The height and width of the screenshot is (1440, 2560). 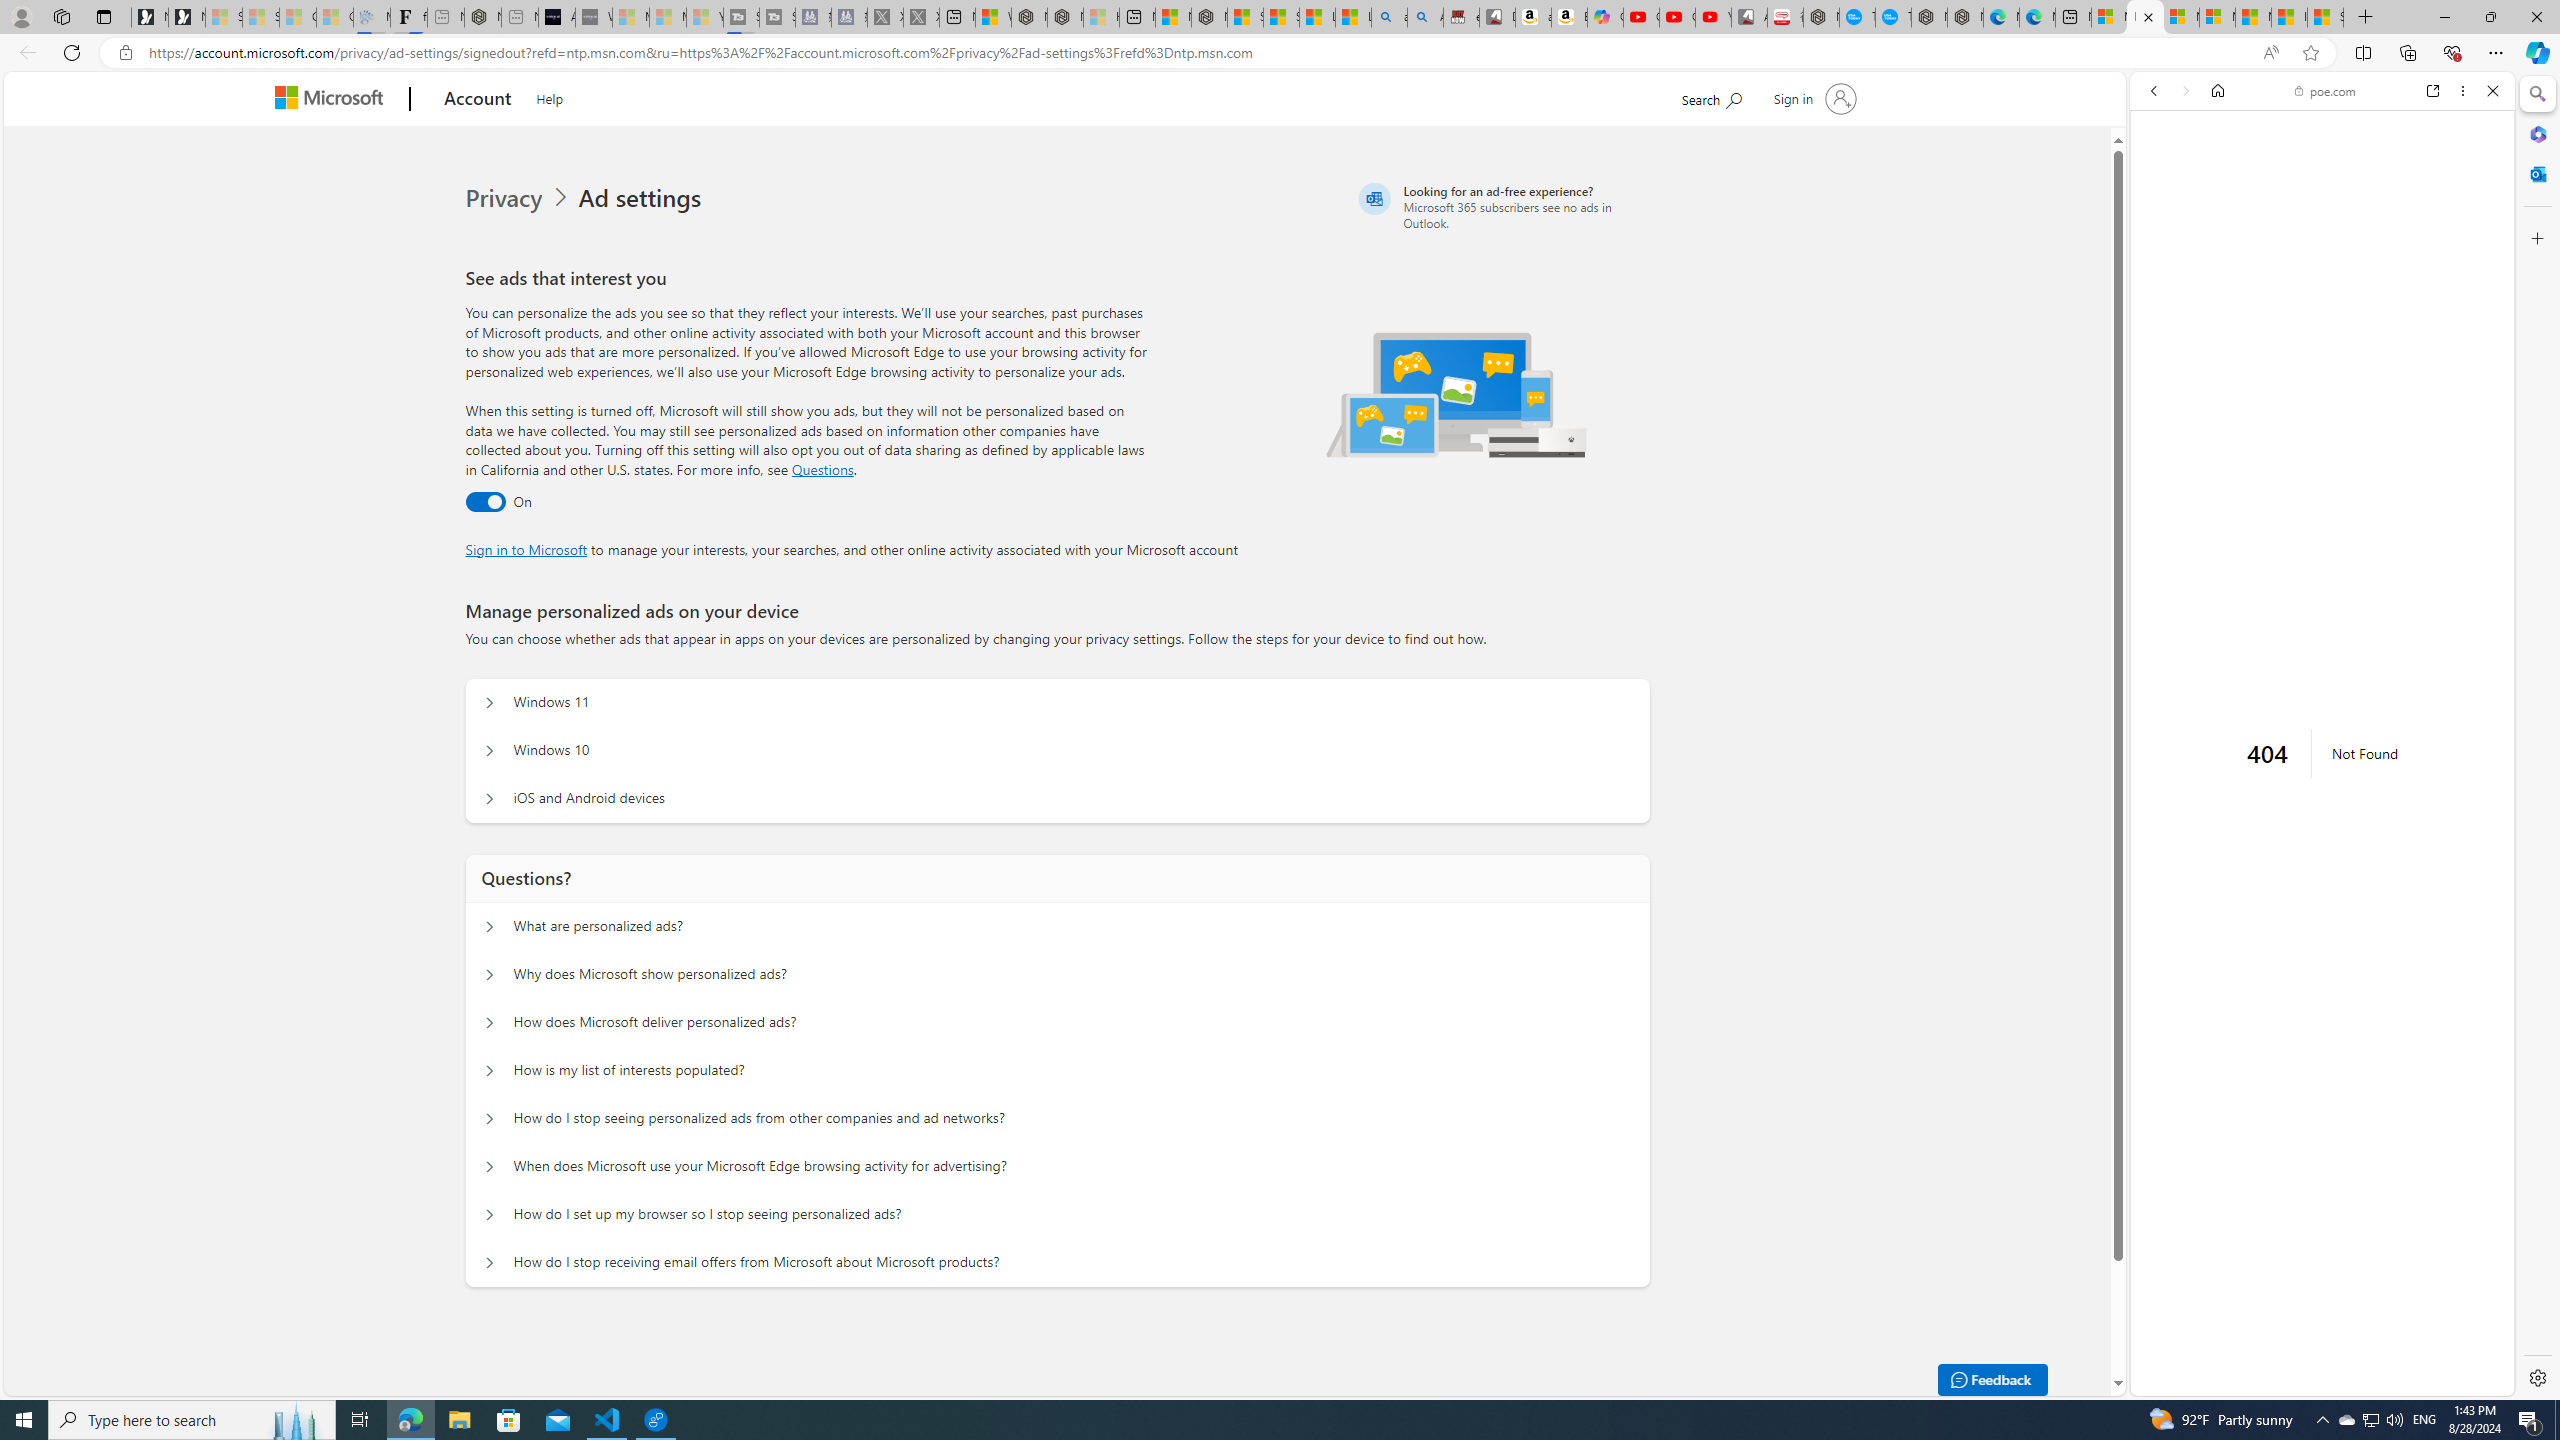 I want to click on Manage personalized ads on your device Windows 11, so click(x=490, y=703).